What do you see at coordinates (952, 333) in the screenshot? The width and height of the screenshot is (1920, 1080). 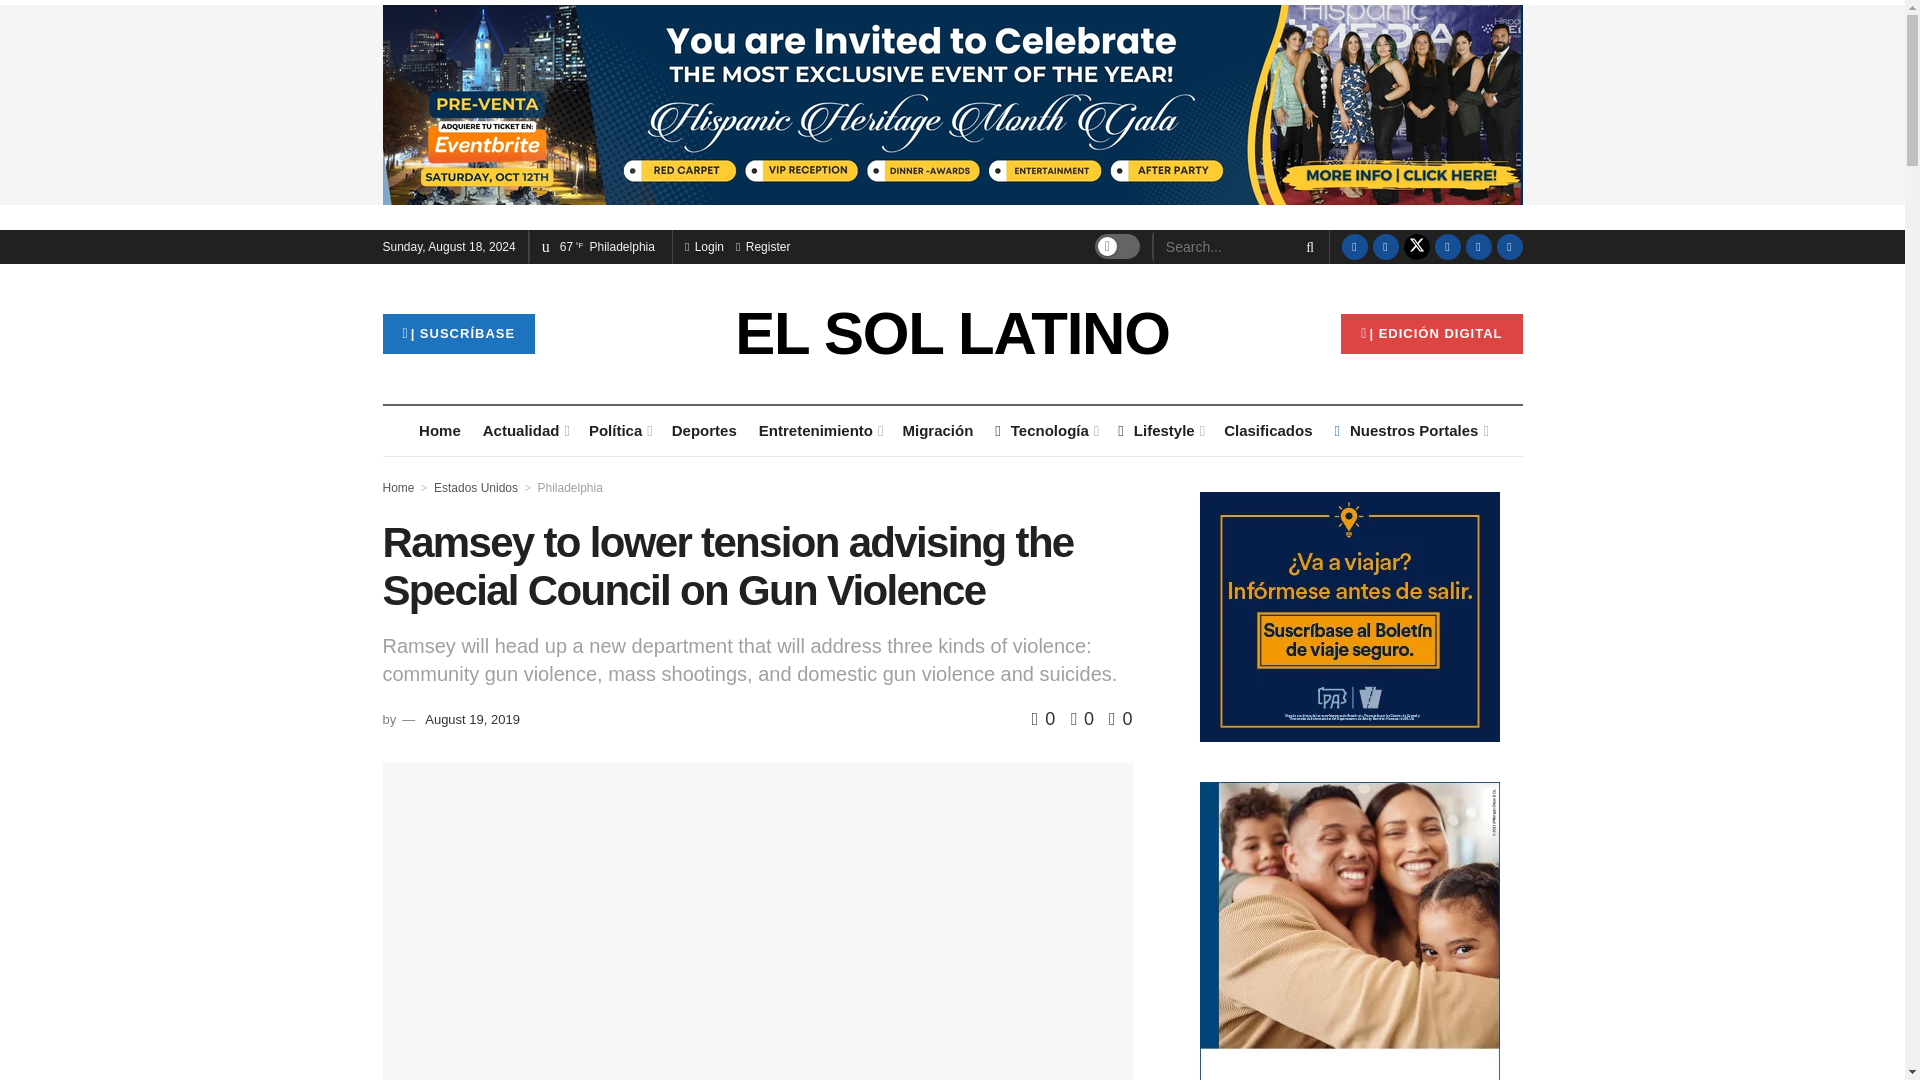 I see `EL SOL LATINO` at bounding box center [952, 333].